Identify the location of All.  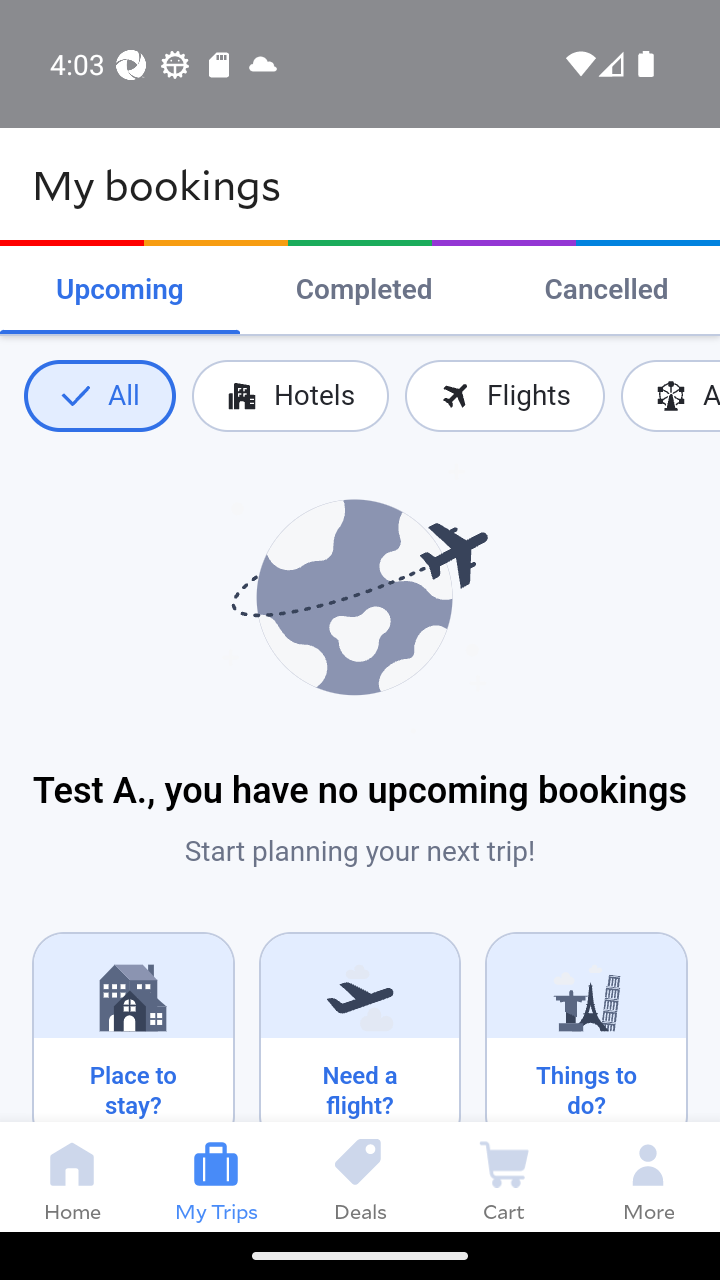
(99, 396).